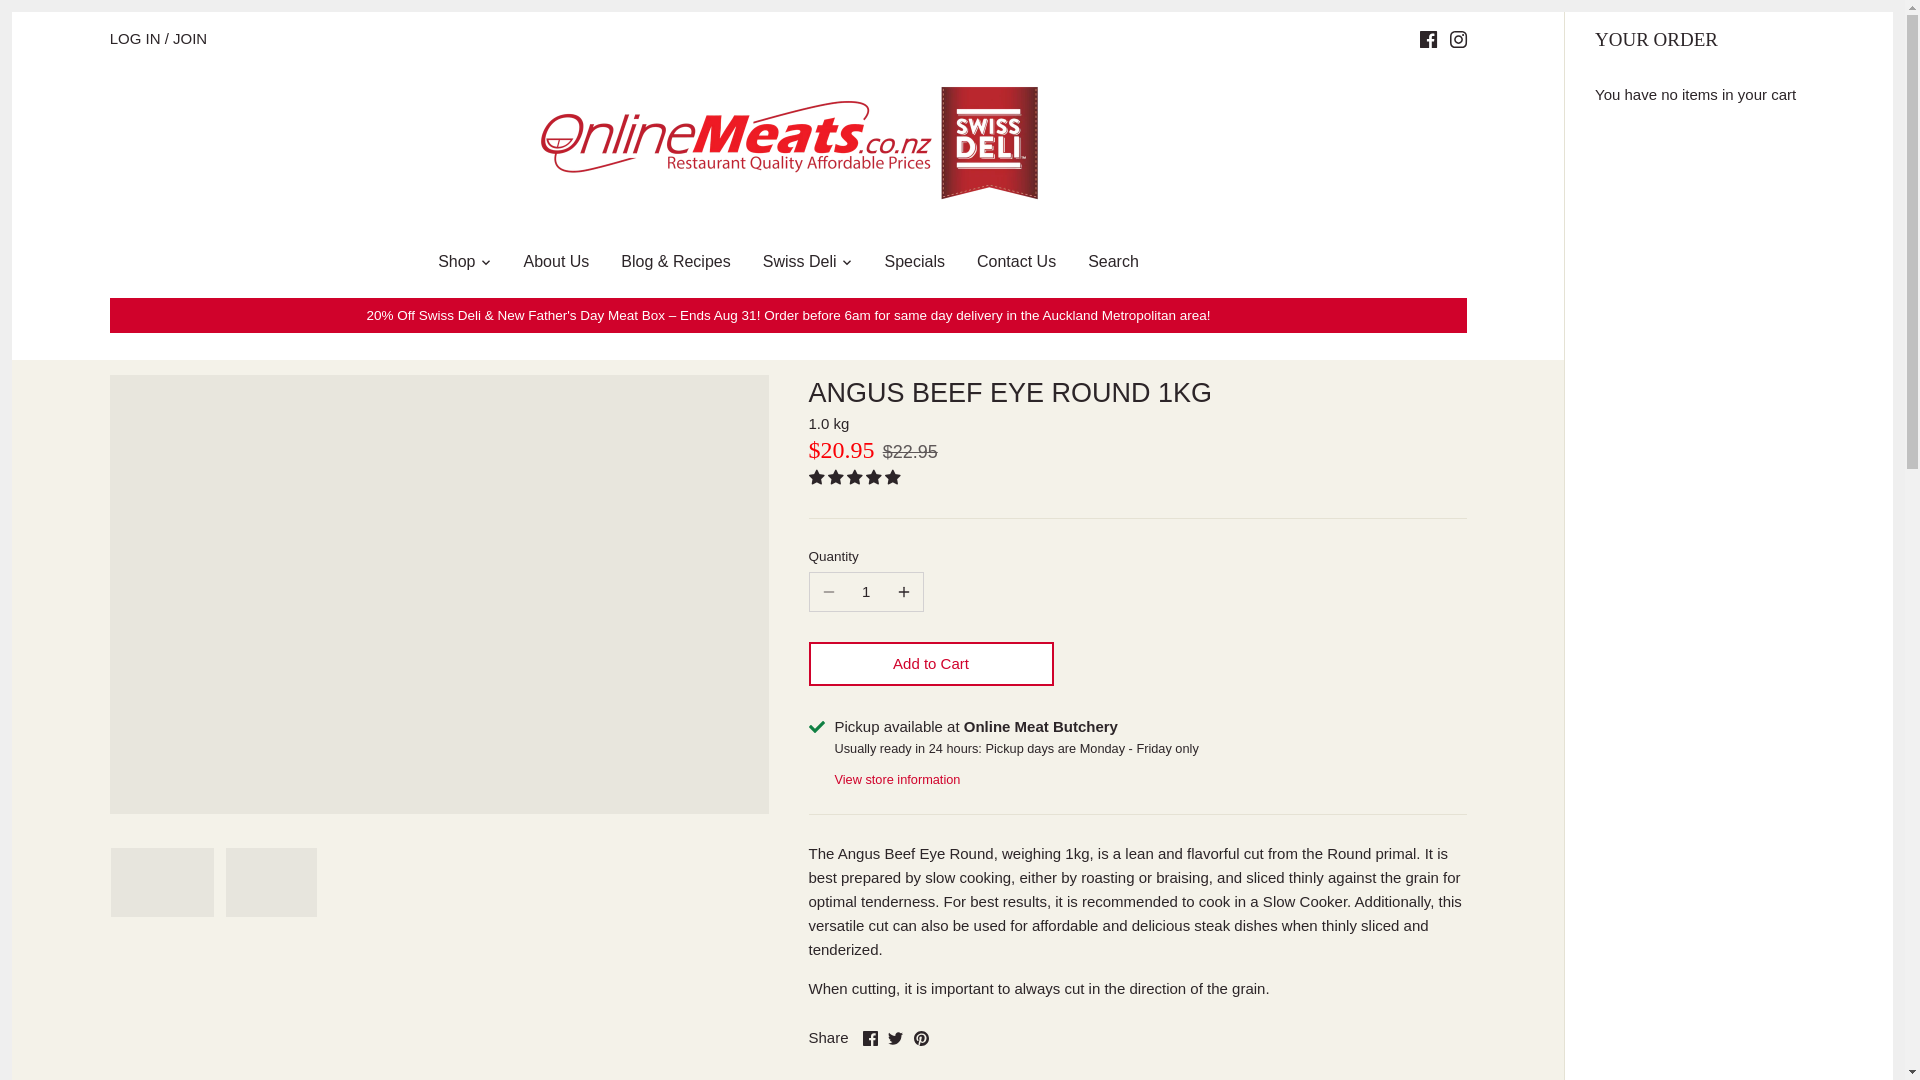  Describe the element at coordinates (921, 1038) in the screenshot. I see `Pinterest` at that location.